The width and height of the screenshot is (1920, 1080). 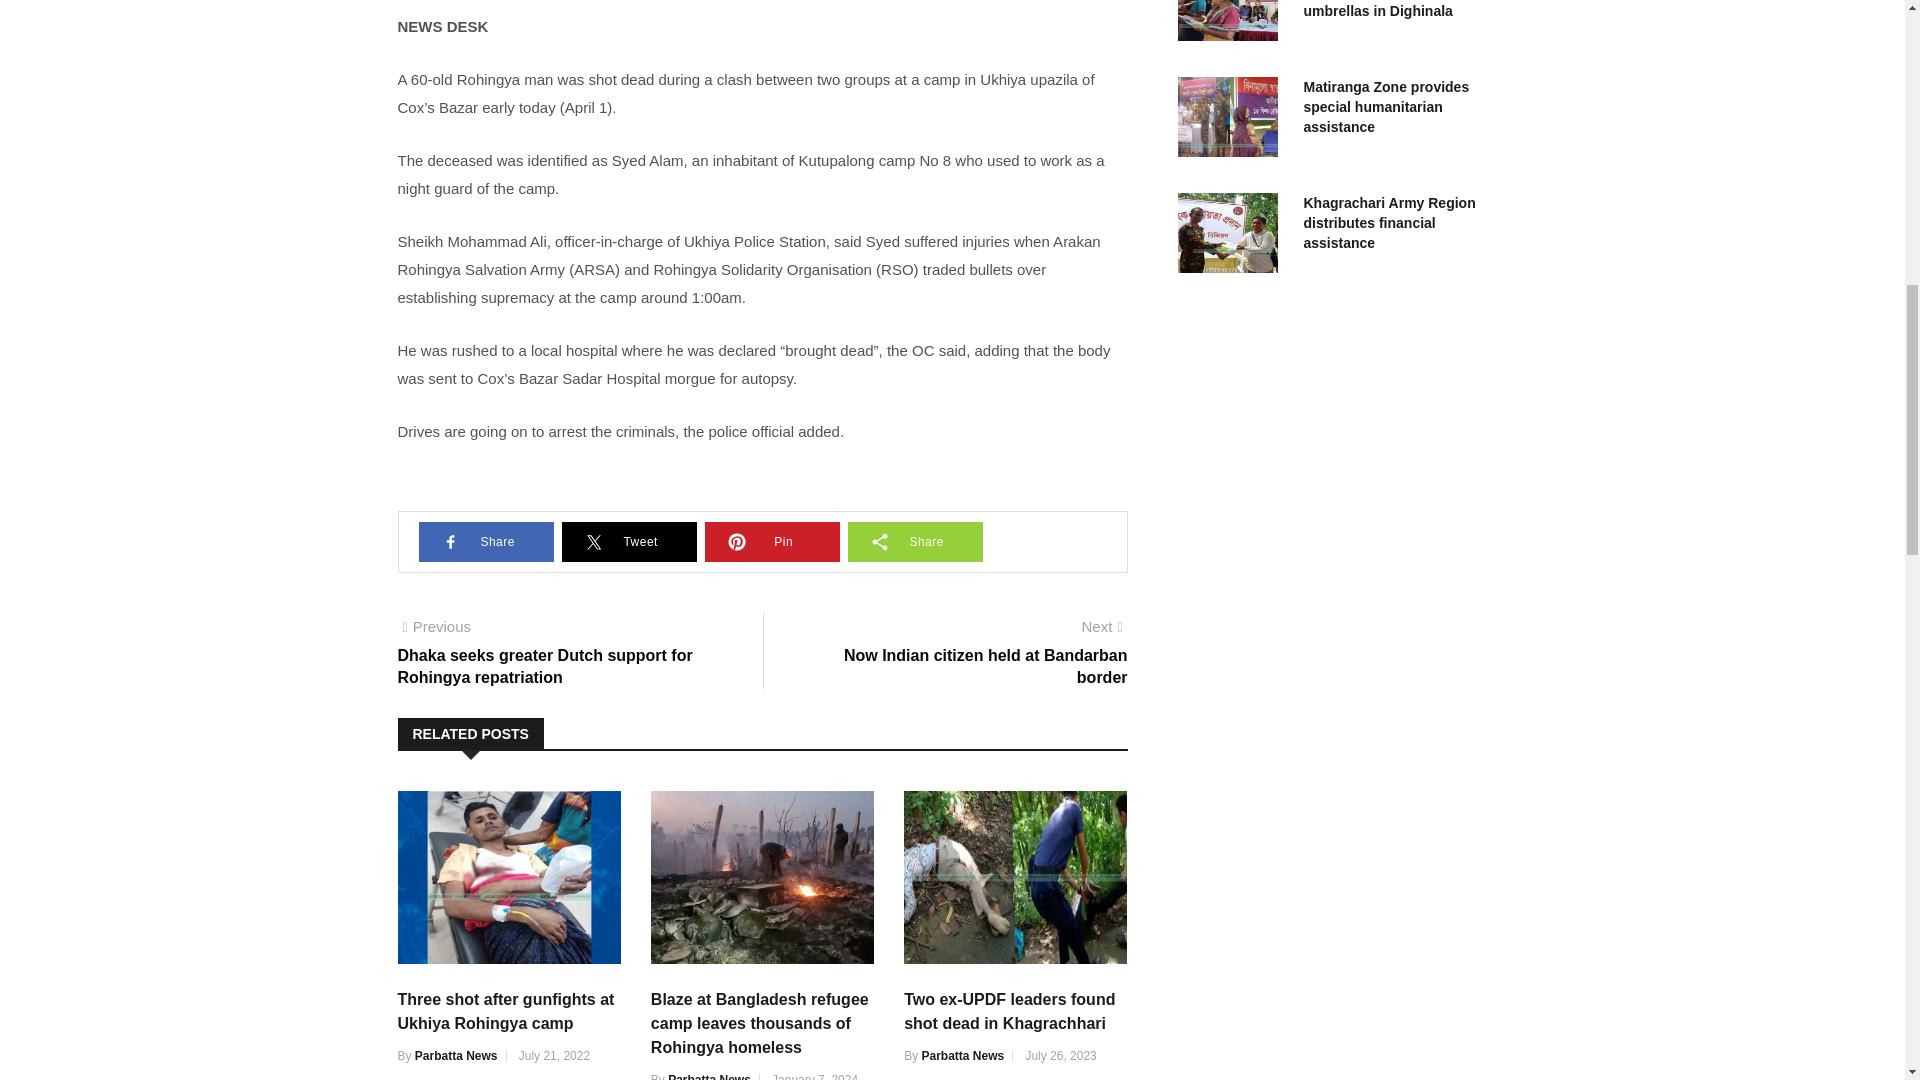 What do you see at coordinates (1386, 106) in the screenshot?
I see `Parbatta News` at bounding box center [1386, 106].